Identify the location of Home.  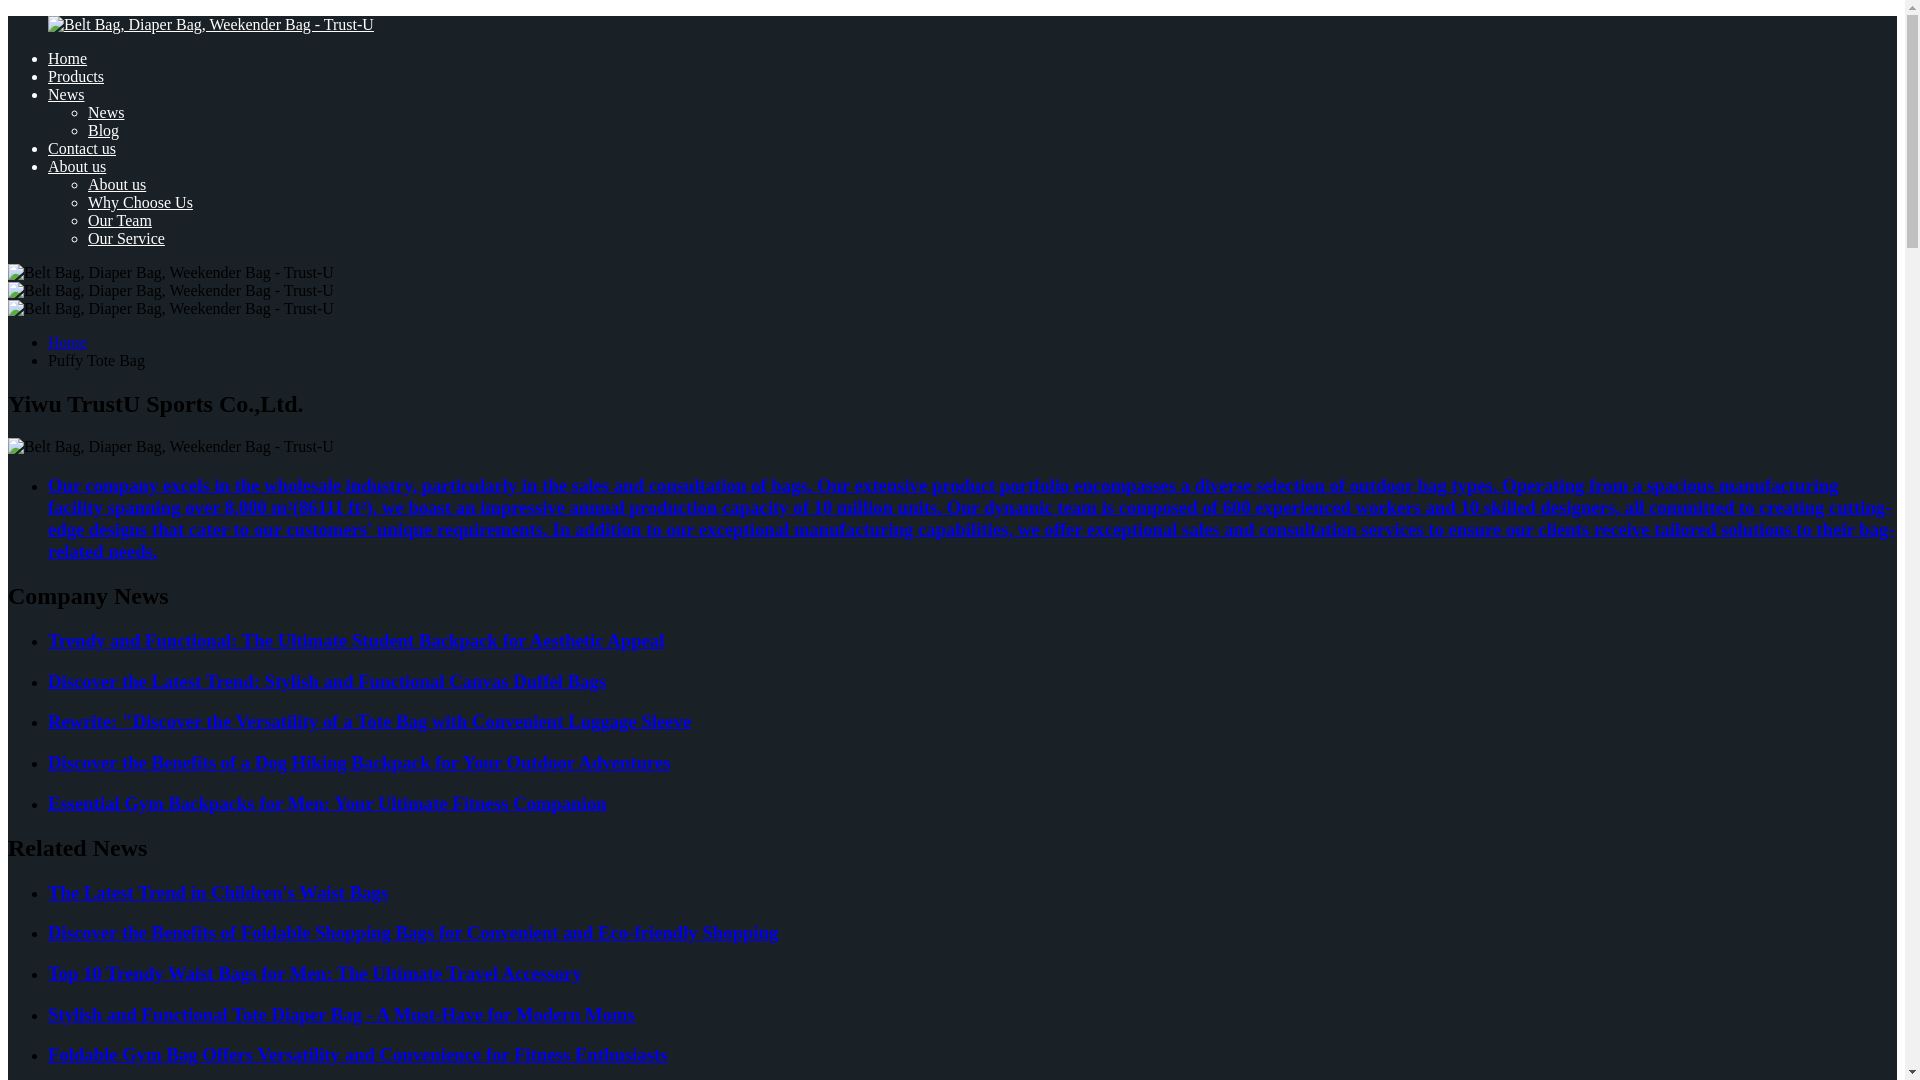
(67, 58).